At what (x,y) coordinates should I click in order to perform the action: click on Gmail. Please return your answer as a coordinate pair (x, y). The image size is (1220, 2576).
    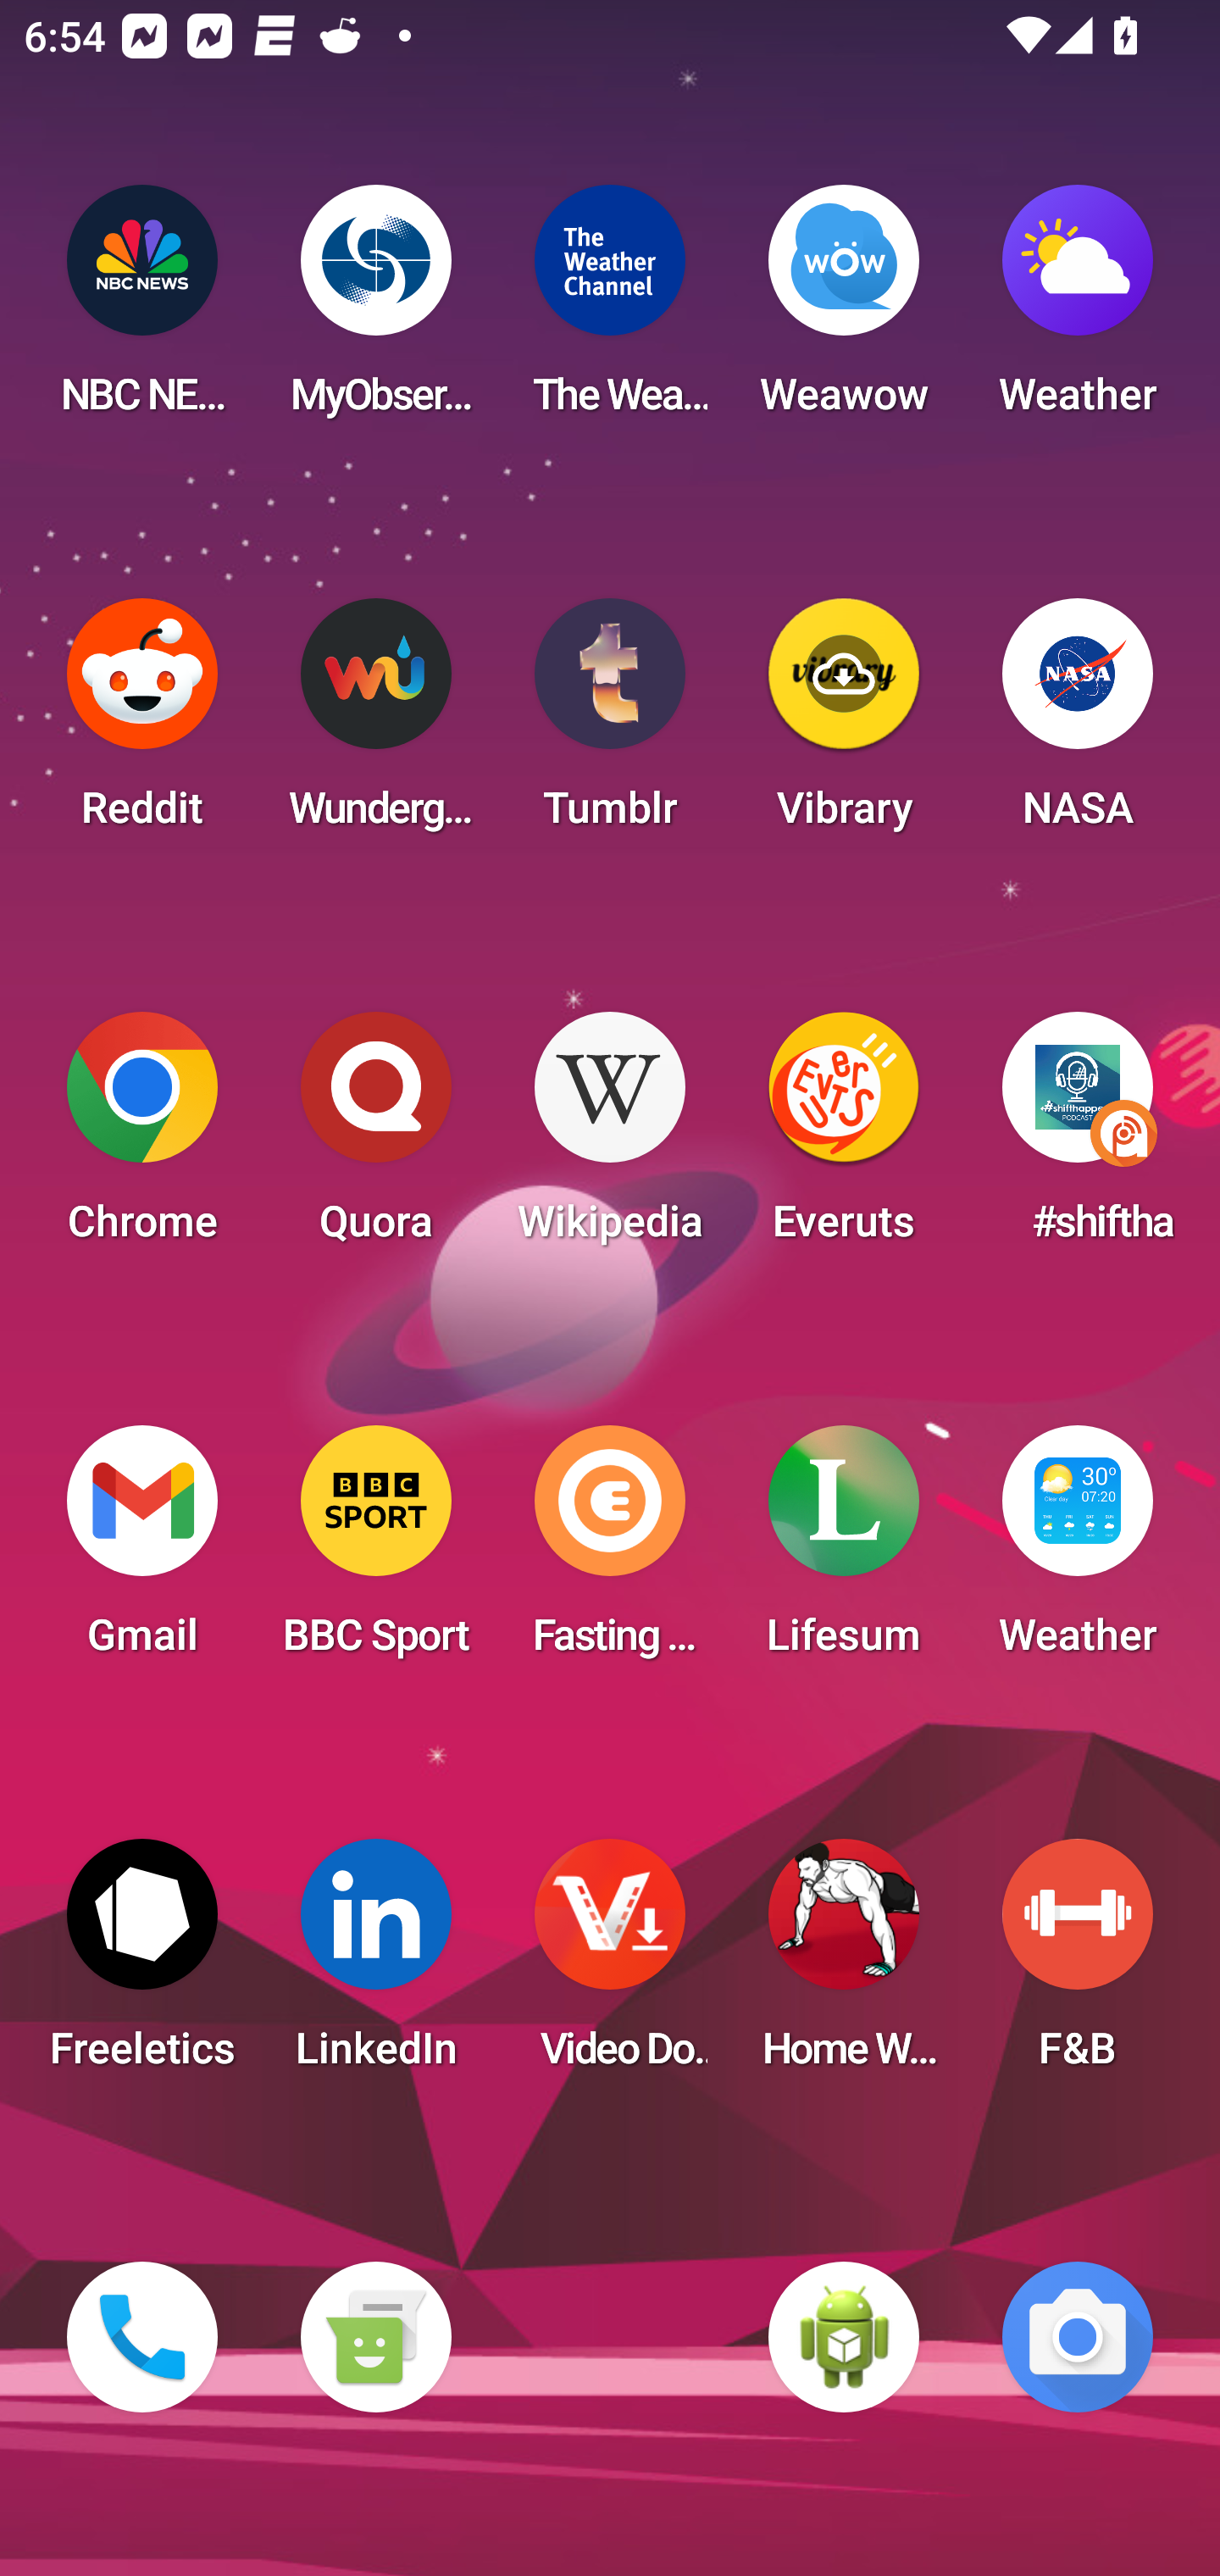
    Looking at the image, I should click on (142, 1551).